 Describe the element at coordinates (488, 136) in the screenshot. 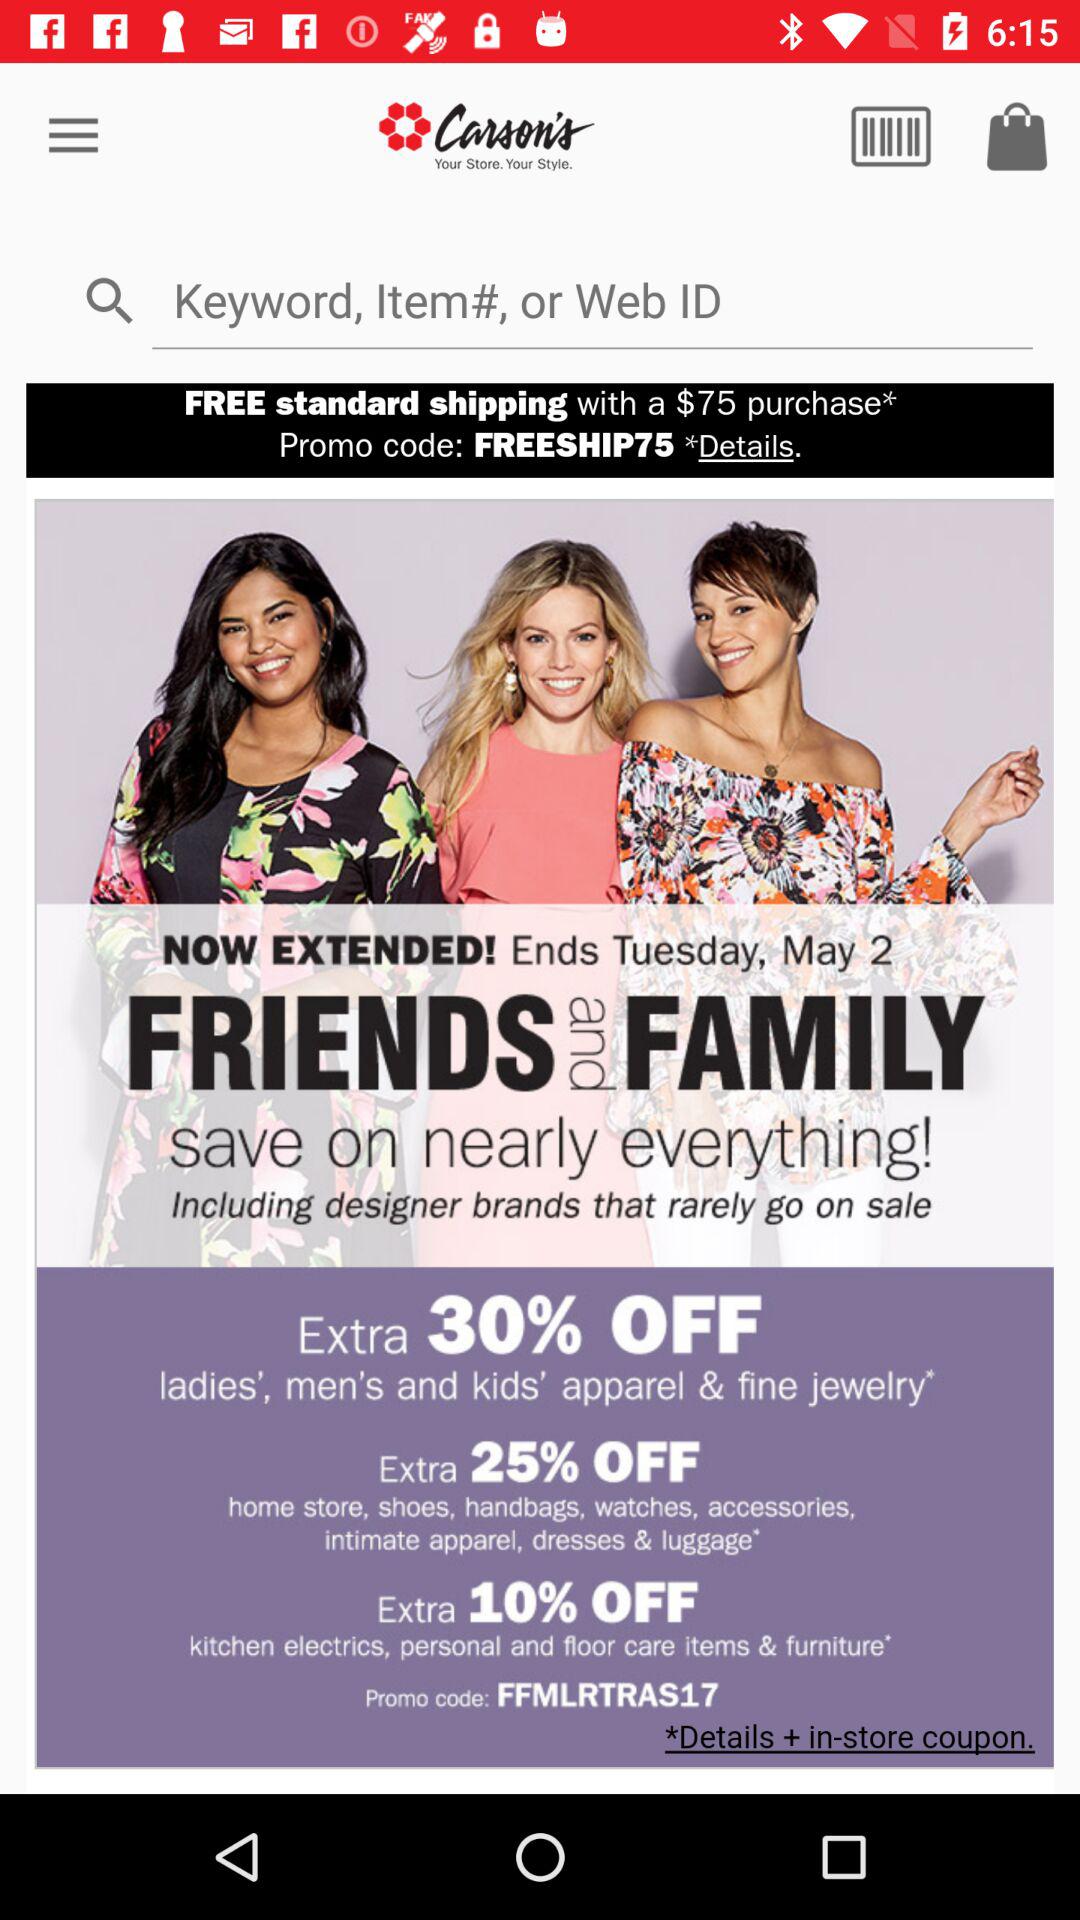

I see `go store home page` at that location.